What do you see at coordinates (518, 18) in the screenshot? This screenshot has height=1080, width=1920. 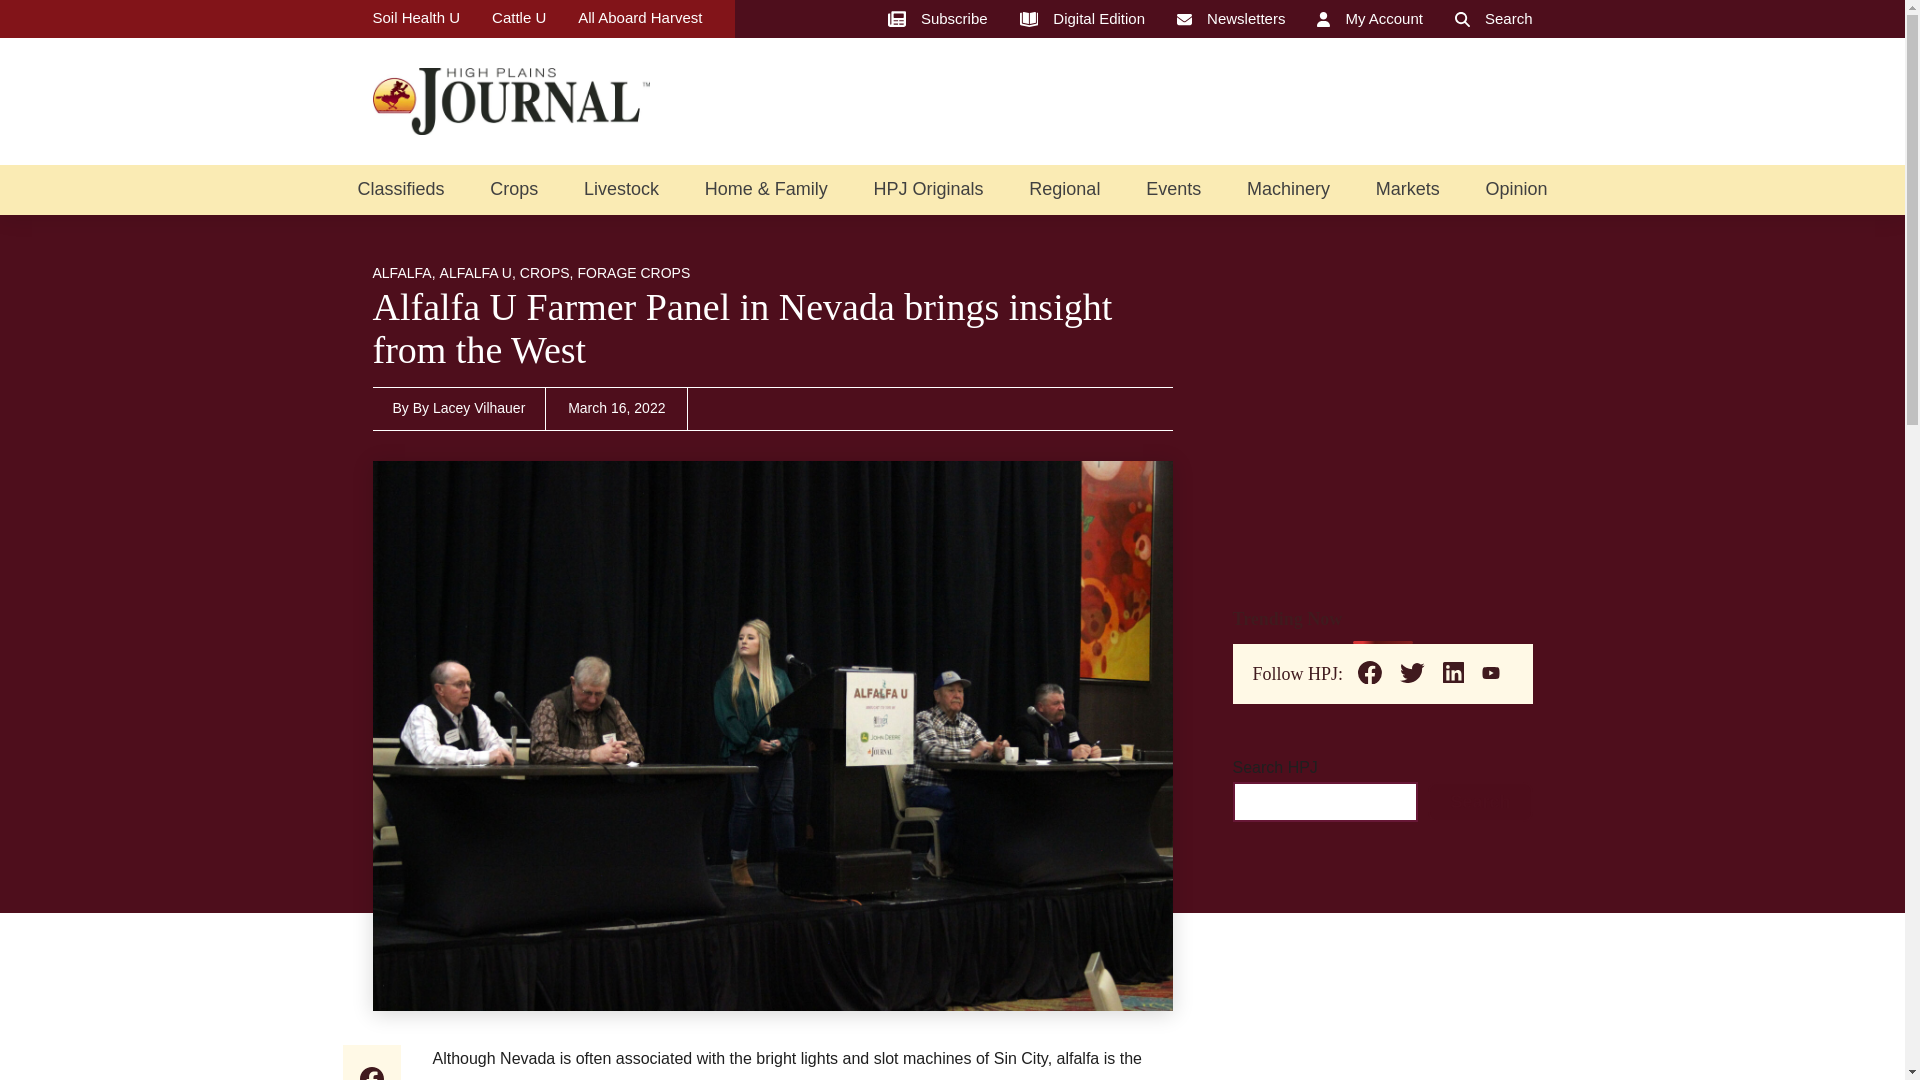 I see `Cattle U` at bounding box center [518, 18].